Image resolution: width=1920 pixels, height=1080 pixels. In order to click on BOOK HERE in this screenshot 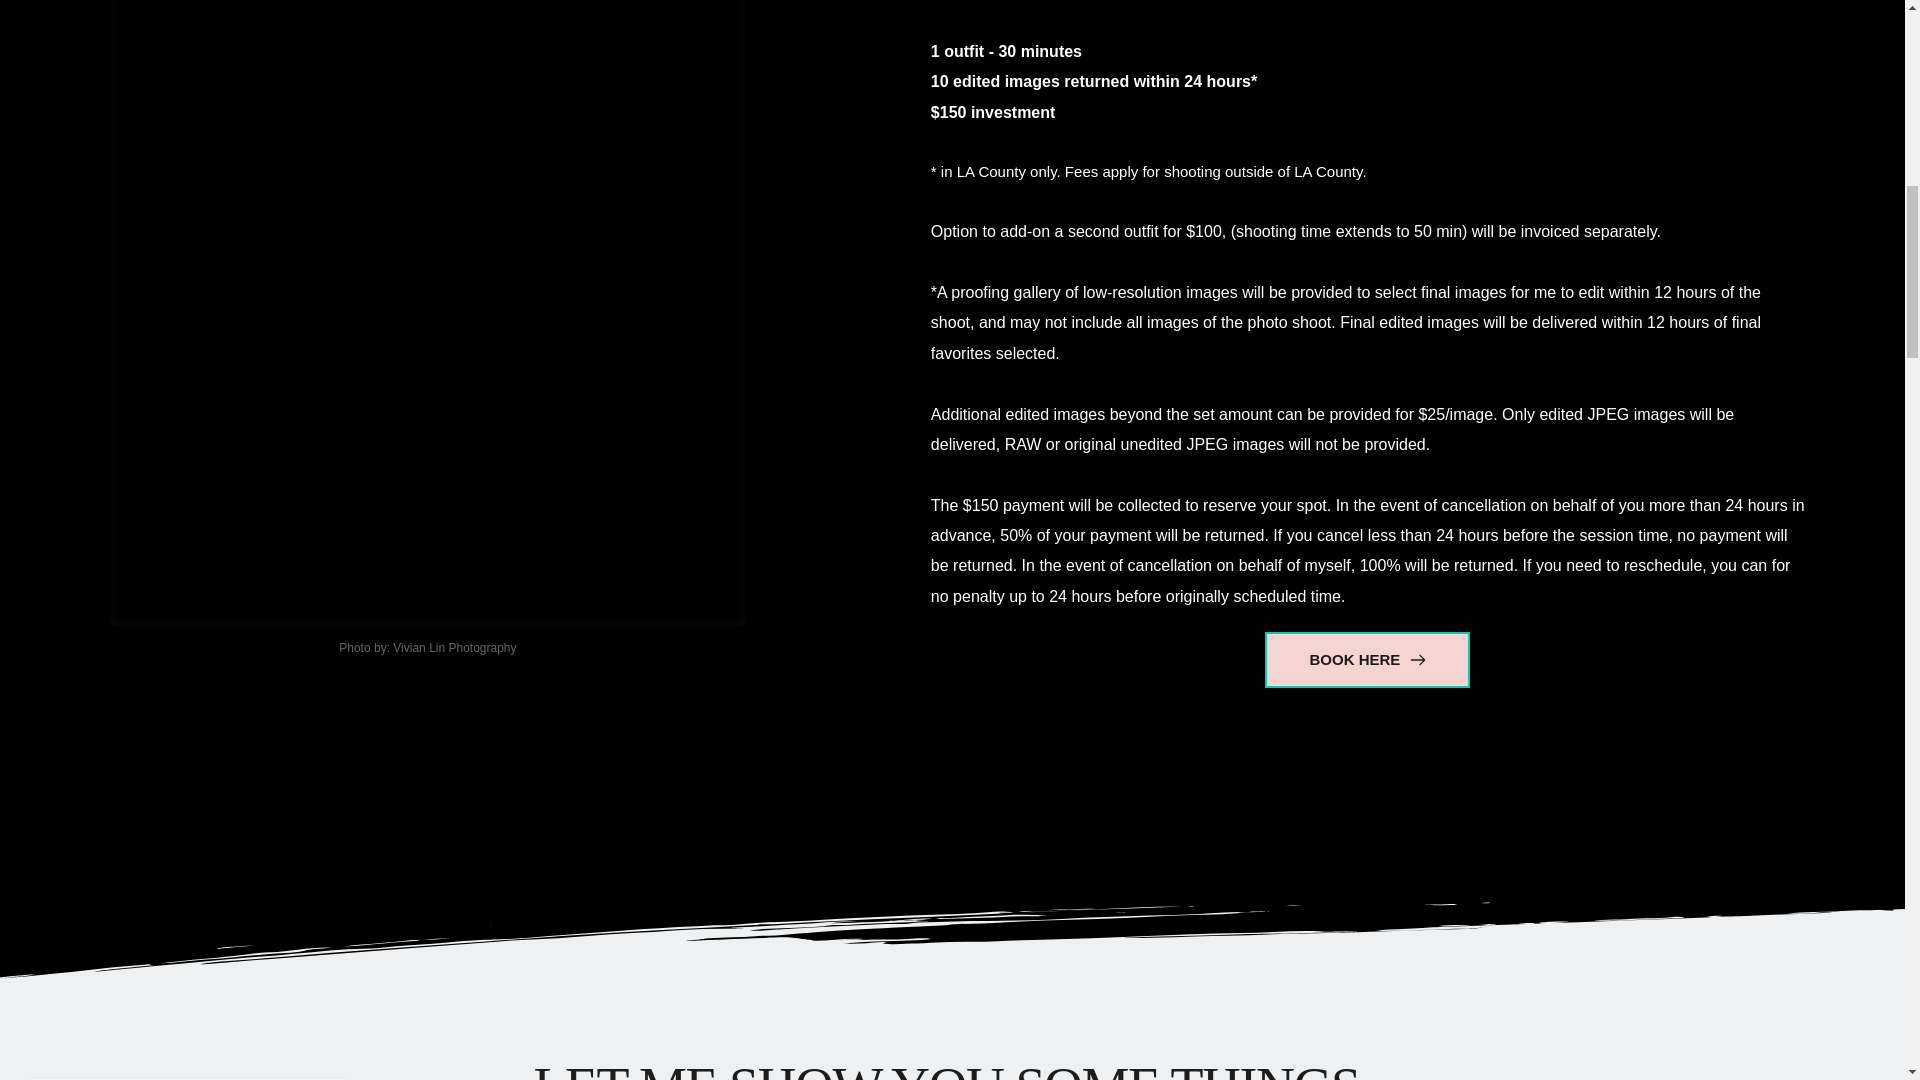, I will do `click(1368, 659)`.